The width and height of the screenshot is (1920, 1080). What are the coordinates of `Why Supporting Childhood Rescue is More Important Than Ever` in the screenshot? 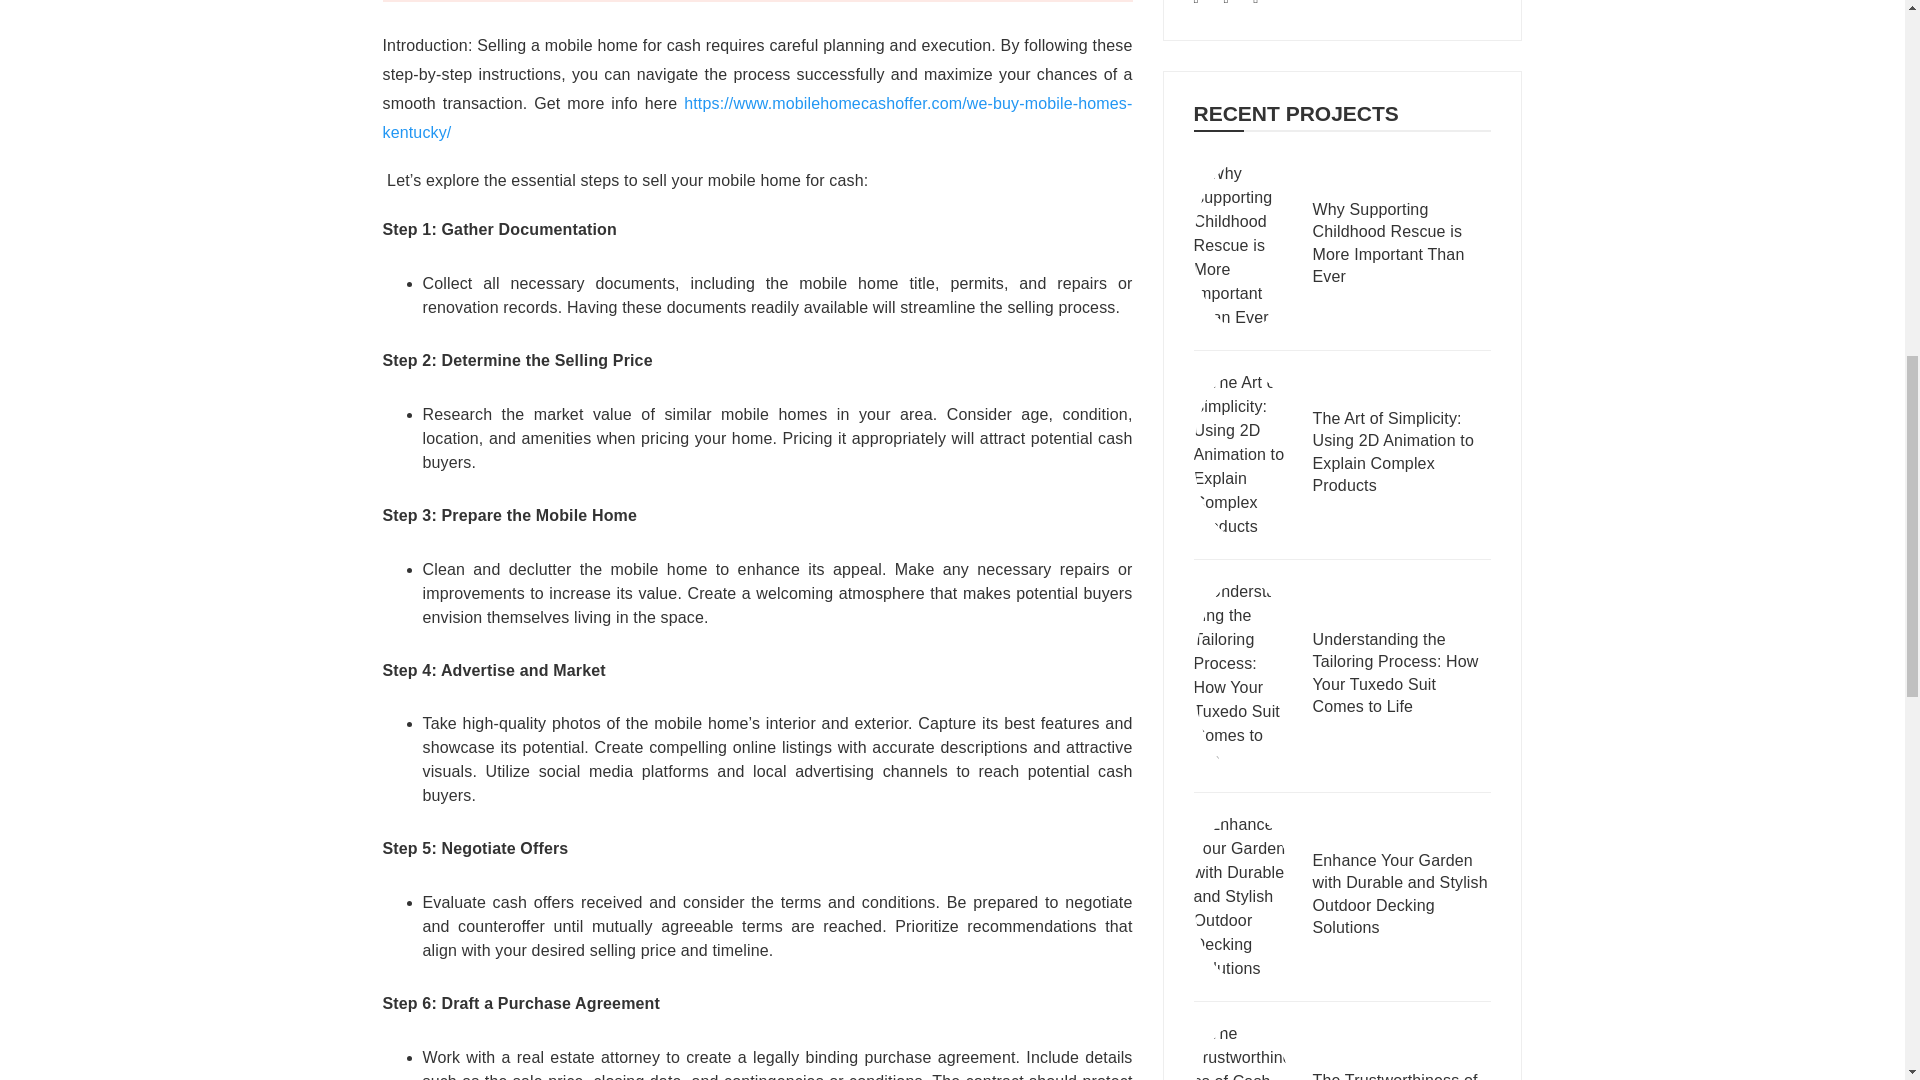 It's located at (1401, 246).